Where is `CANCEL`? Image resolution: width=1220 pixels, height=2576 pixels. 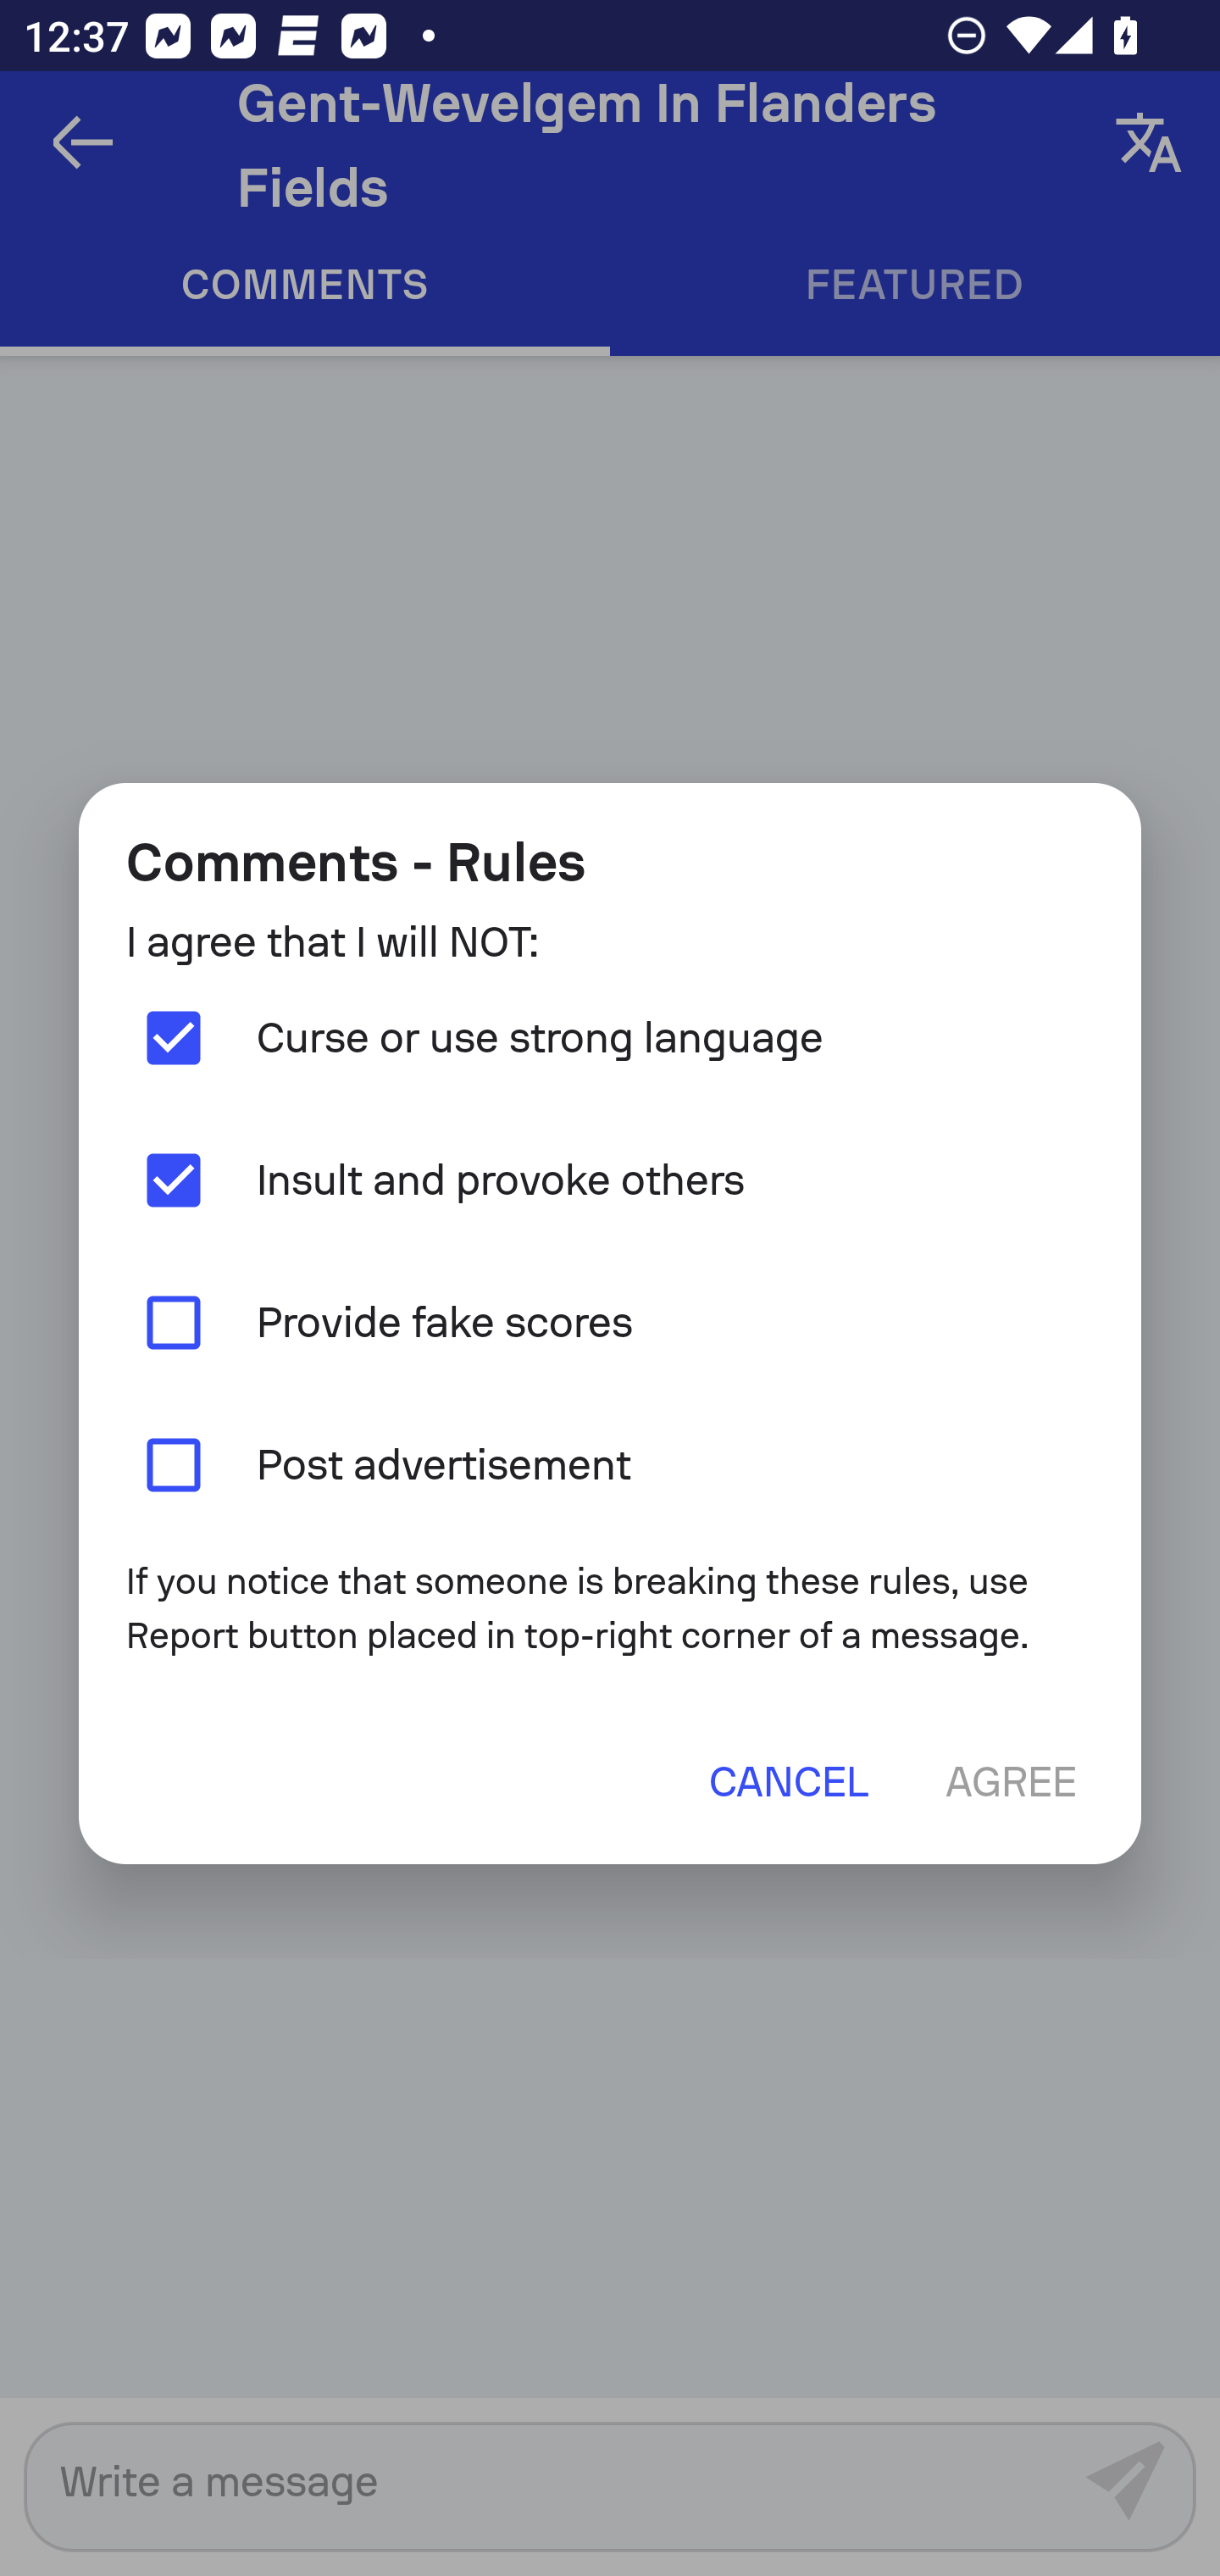 CANCEL is located at coordinates (788, 1781).